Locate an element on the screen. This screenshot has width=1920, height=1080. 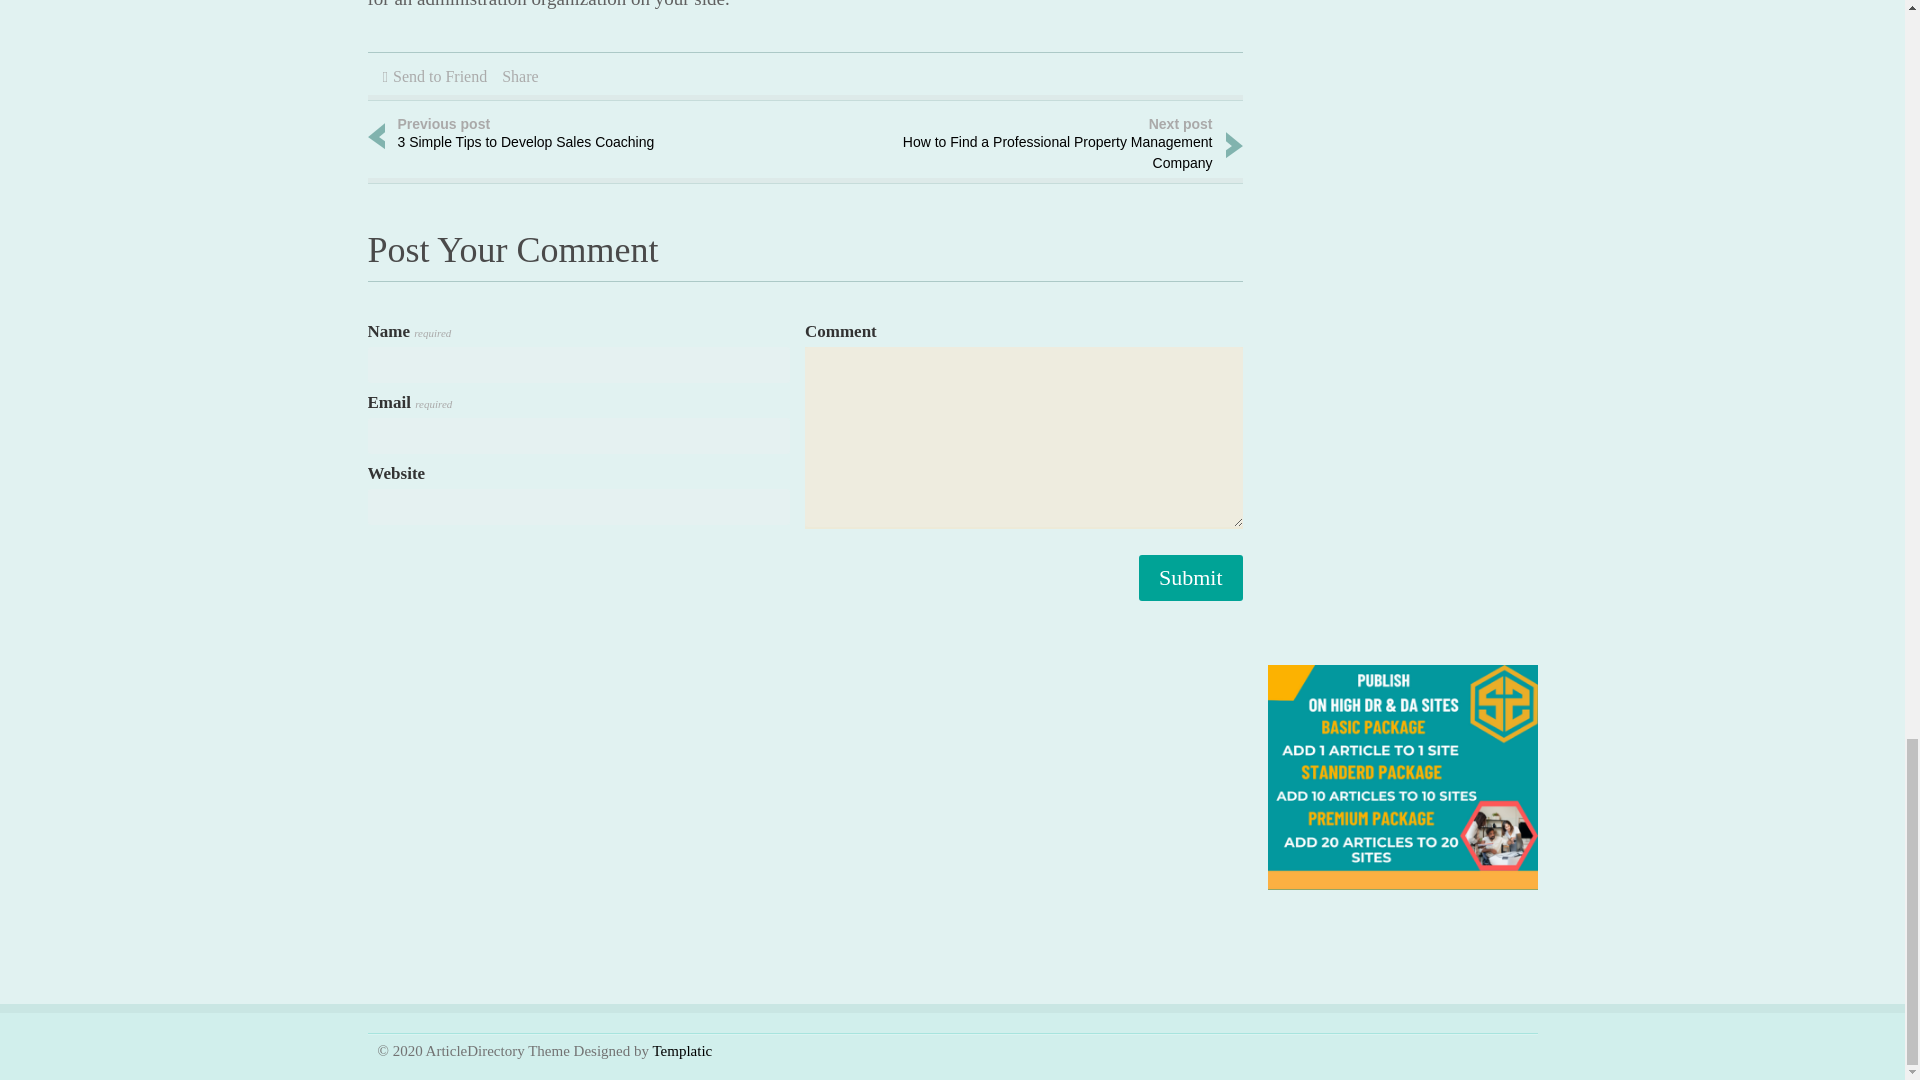
Submit is located at coordinates (1190, 578).